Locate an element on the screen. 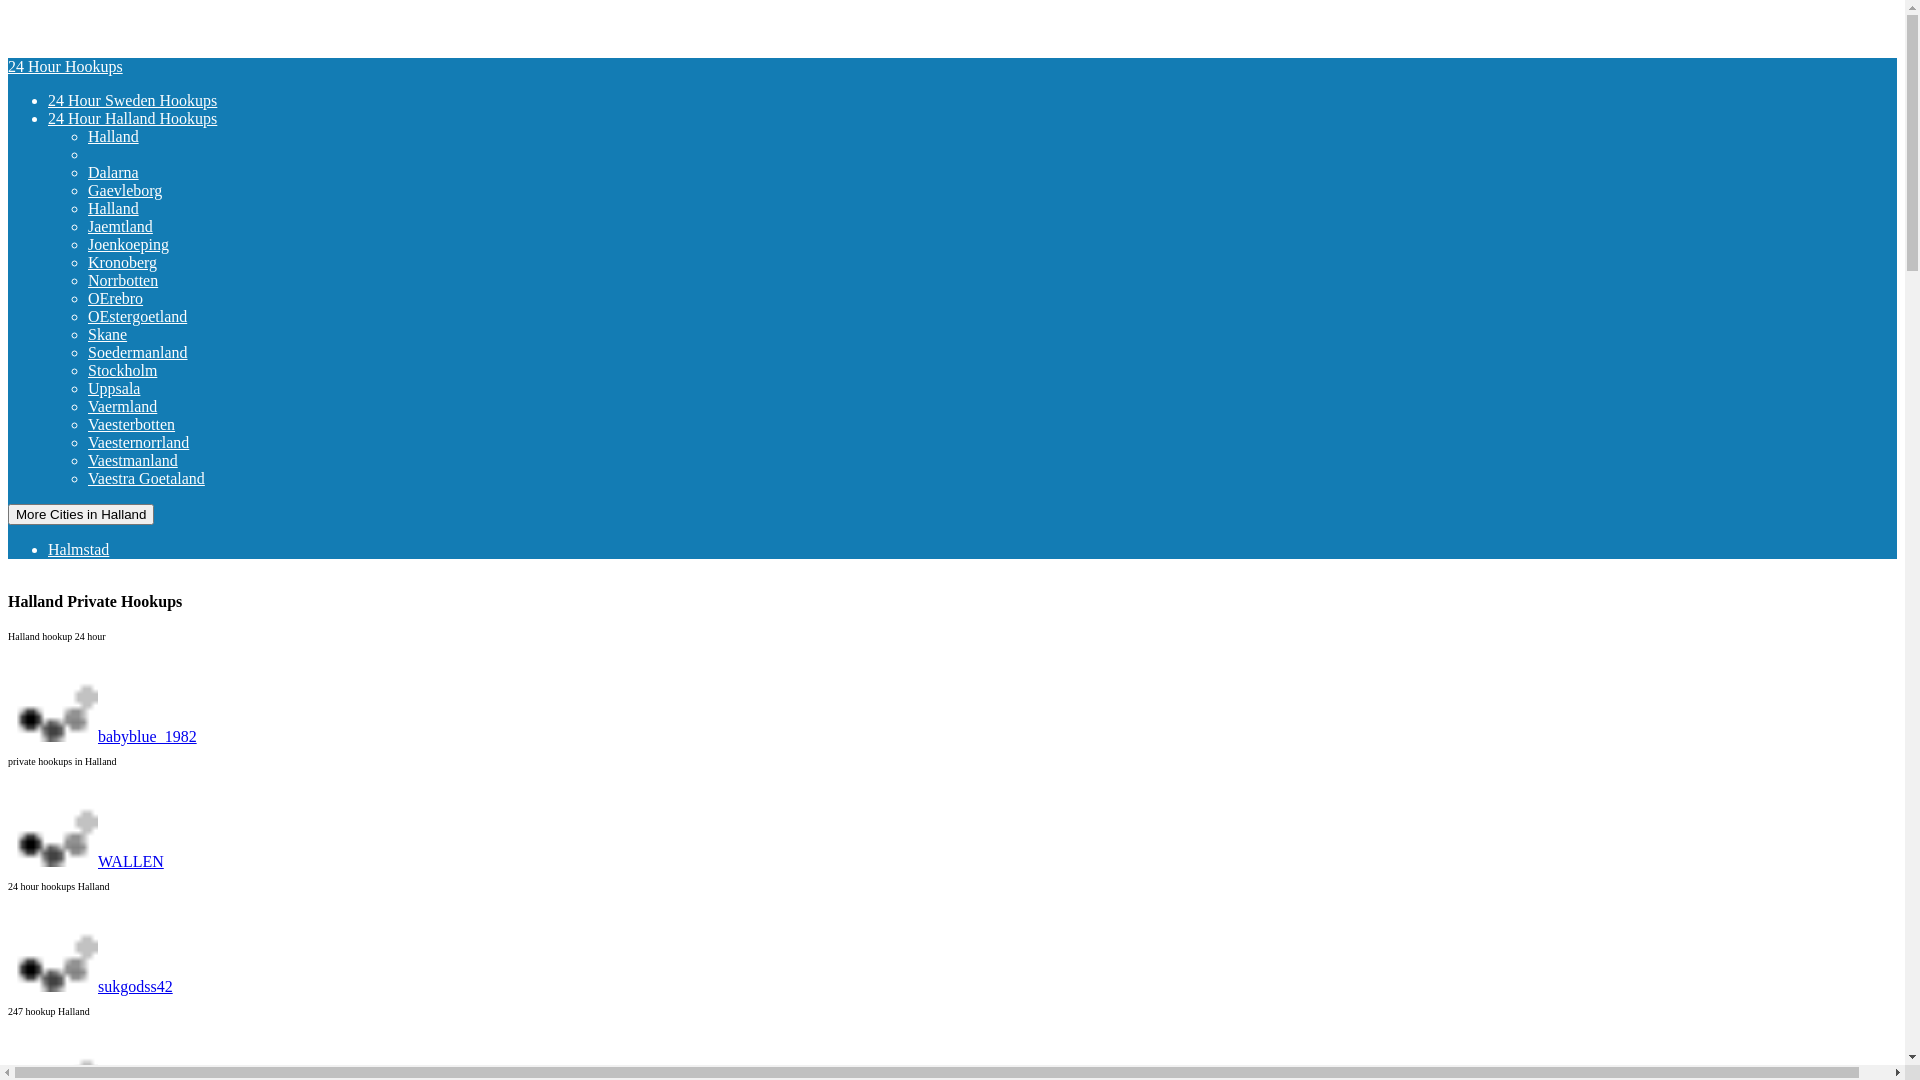 The height and width of the screenshot is (1080, 1920). Kronoberg is located at coordinates (158, 262).